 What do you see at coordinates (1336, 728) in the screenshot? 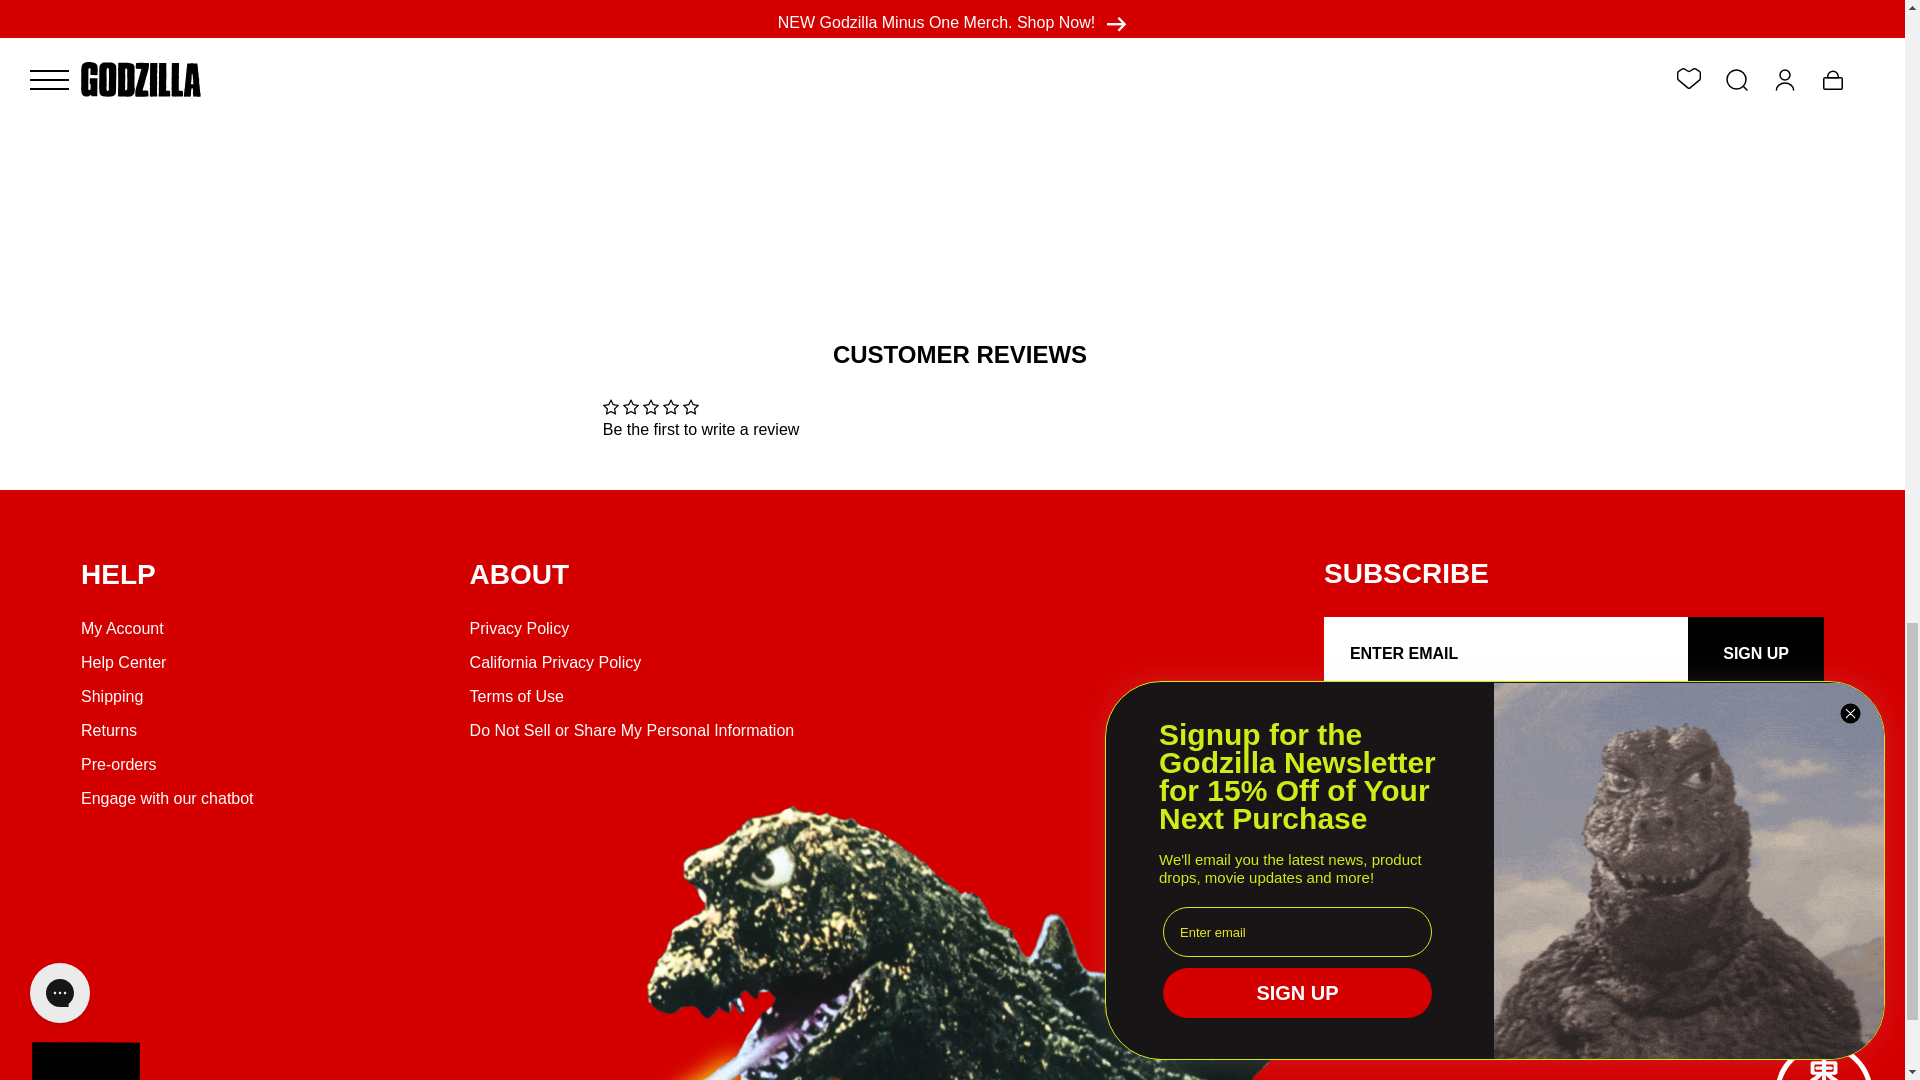
I see `Facebook` at bounding box center [1336, 728].